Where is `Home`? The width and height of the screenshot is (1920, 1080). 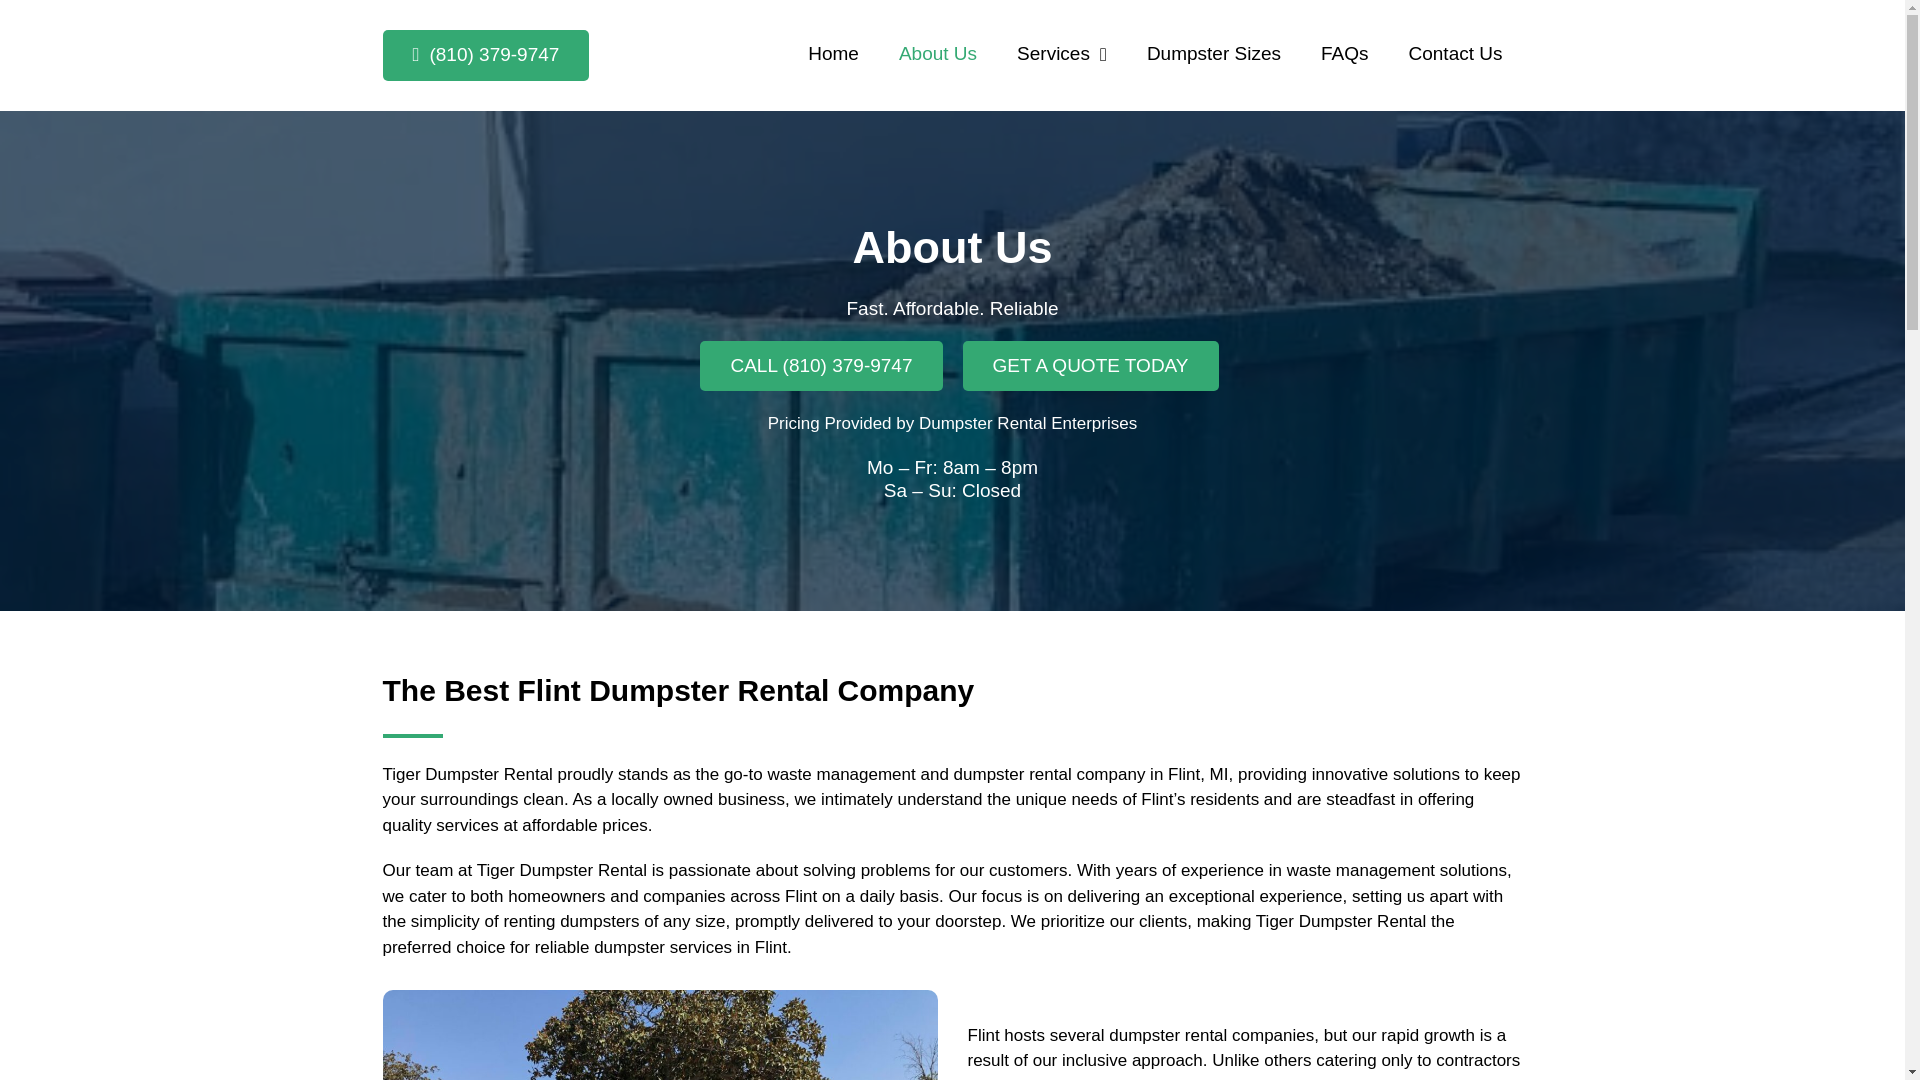
Home is located at coordinates (833, 54).